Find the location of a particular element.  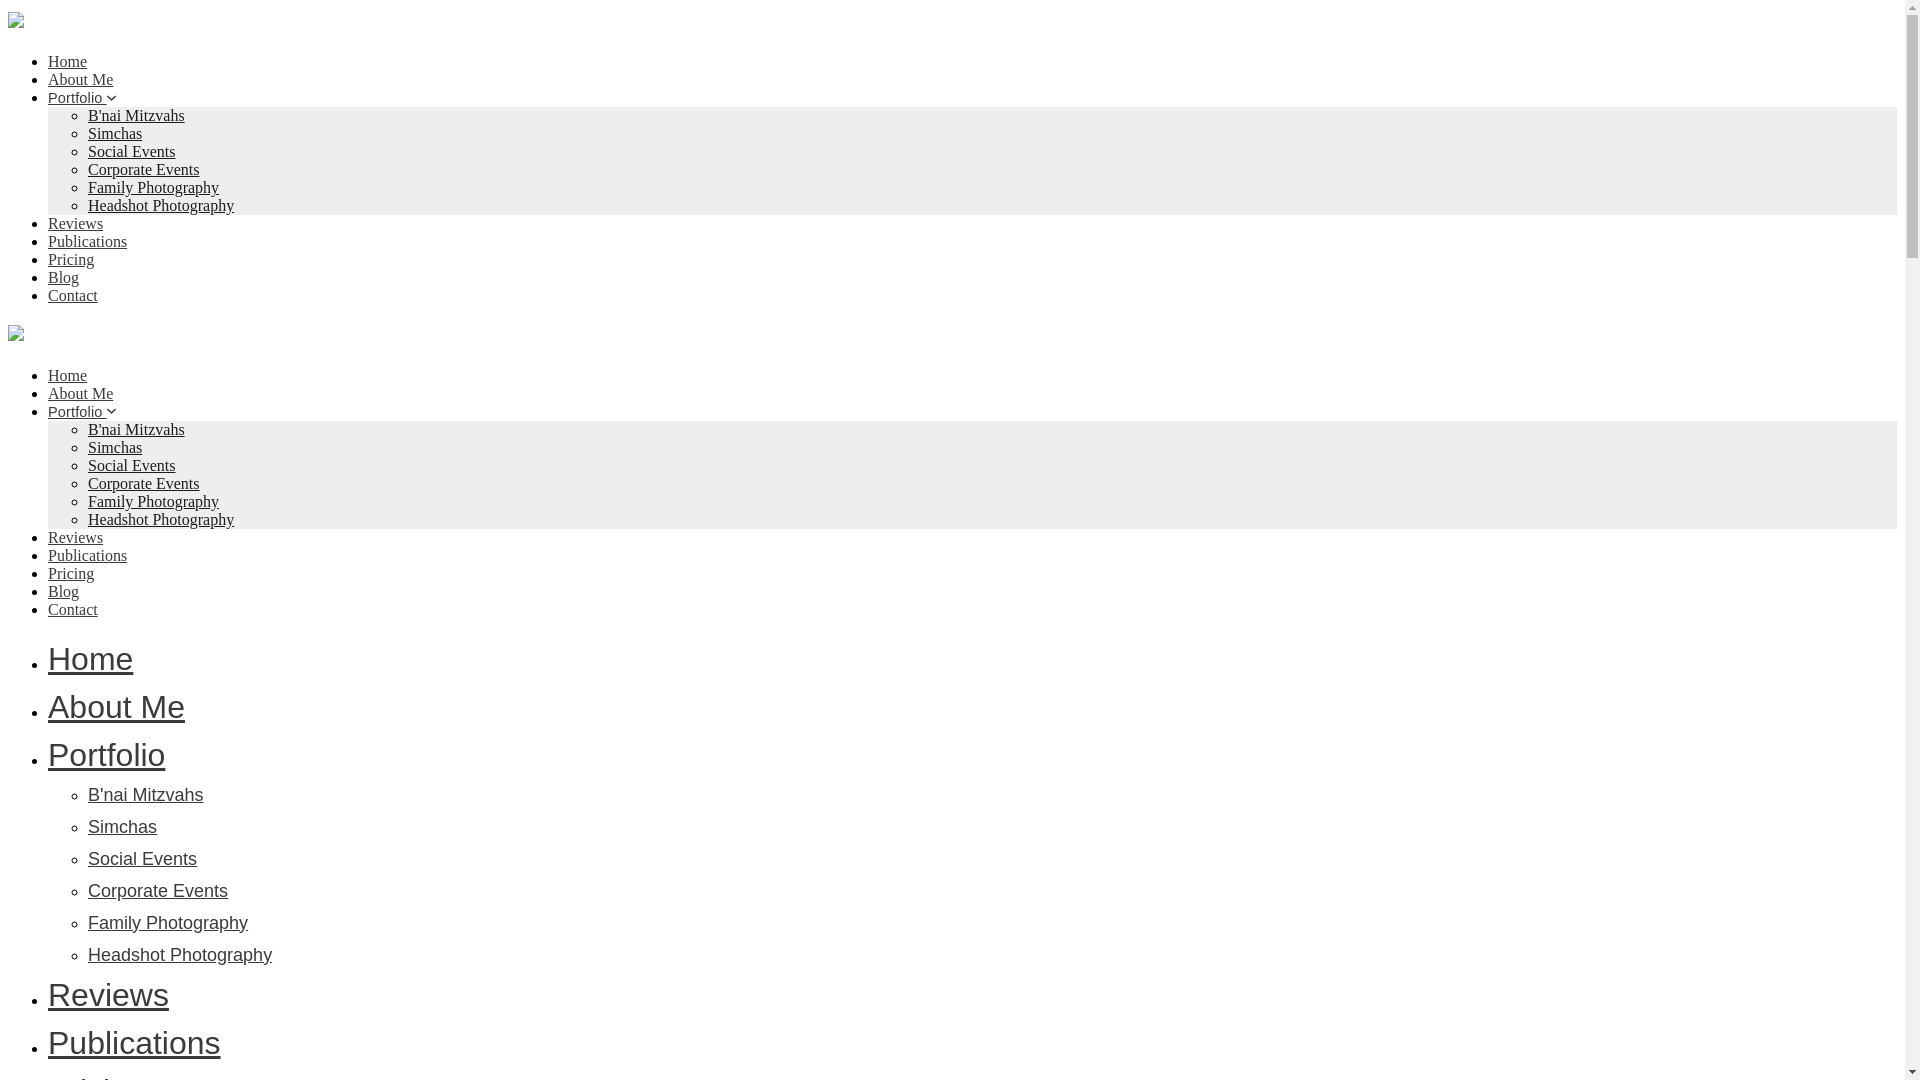

Publications is located at coordinates (87, 241).